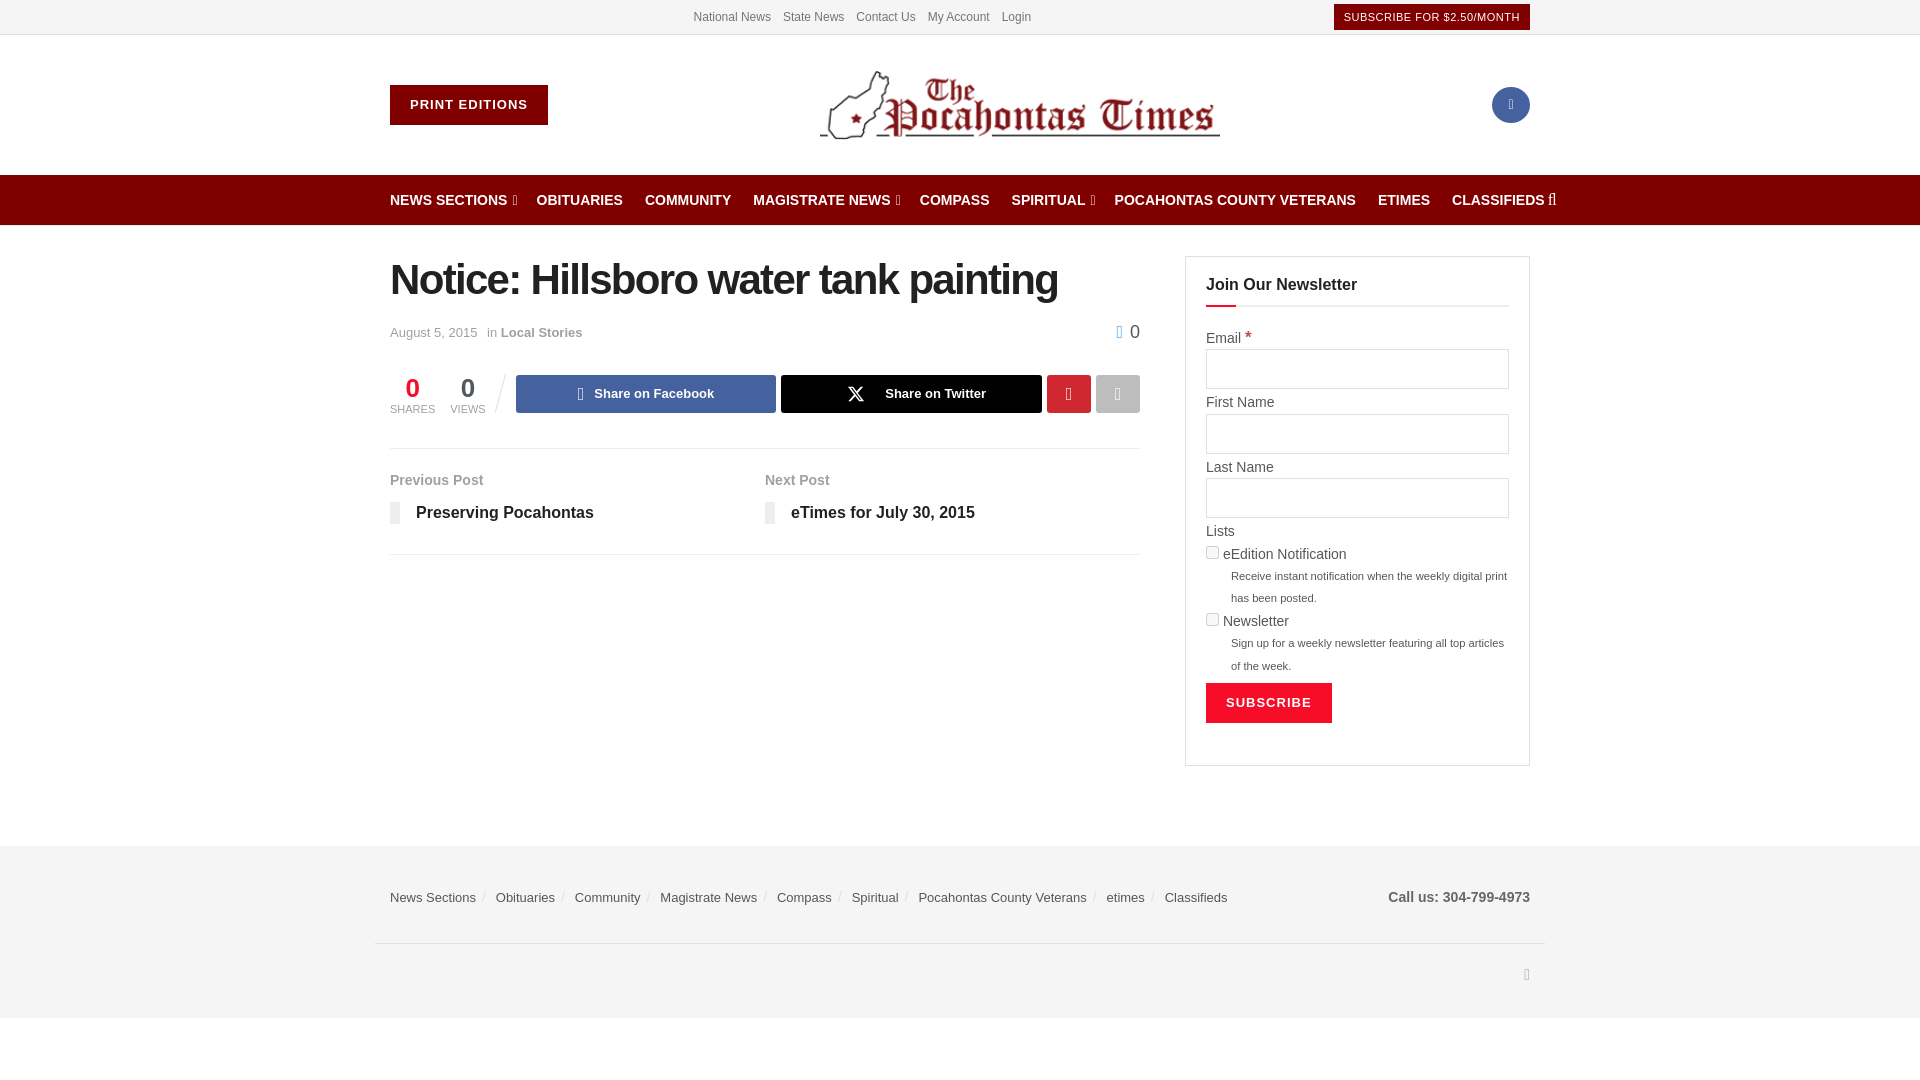 The height and width of the screenshot is (1080, 1920). I want to click on COMPASS, so click(954, 199).